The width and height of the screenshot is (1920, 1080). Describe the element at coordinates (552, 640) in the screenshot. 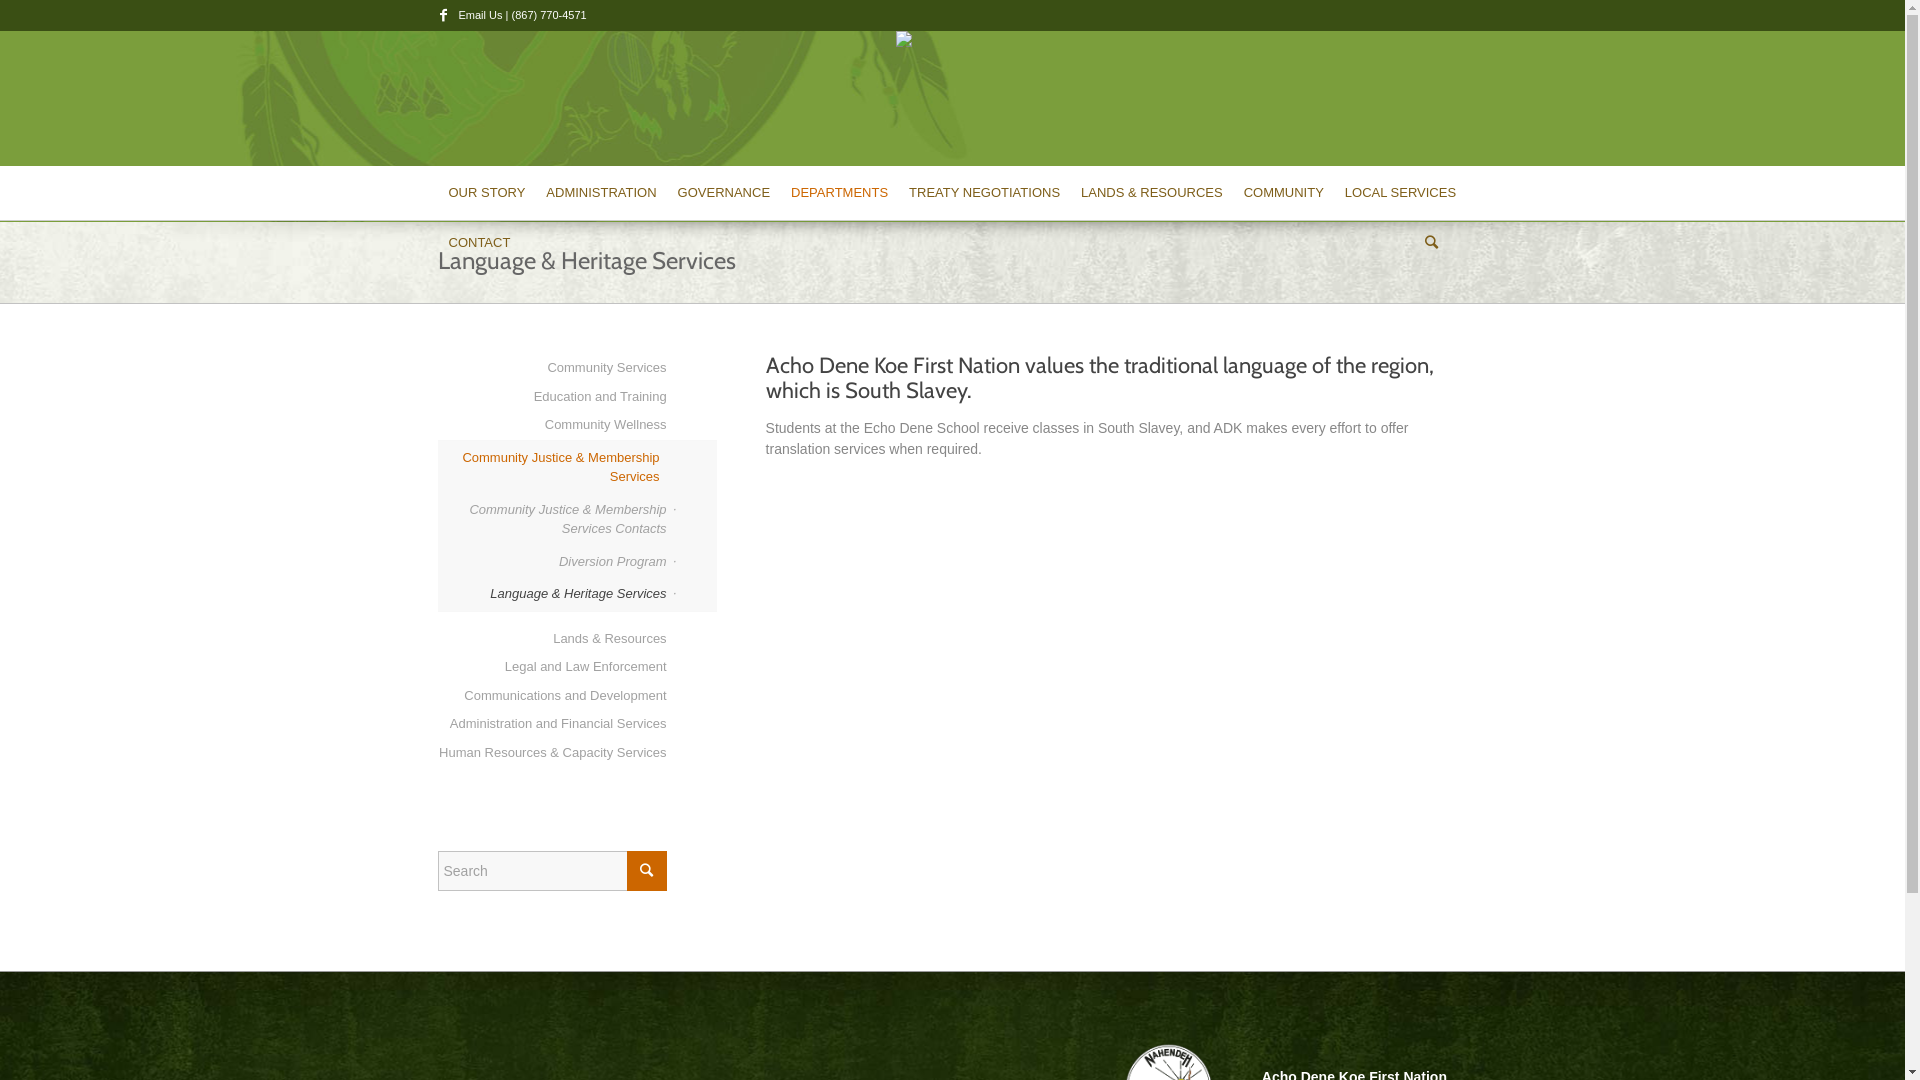

I see `Lands & Resources` at that location.